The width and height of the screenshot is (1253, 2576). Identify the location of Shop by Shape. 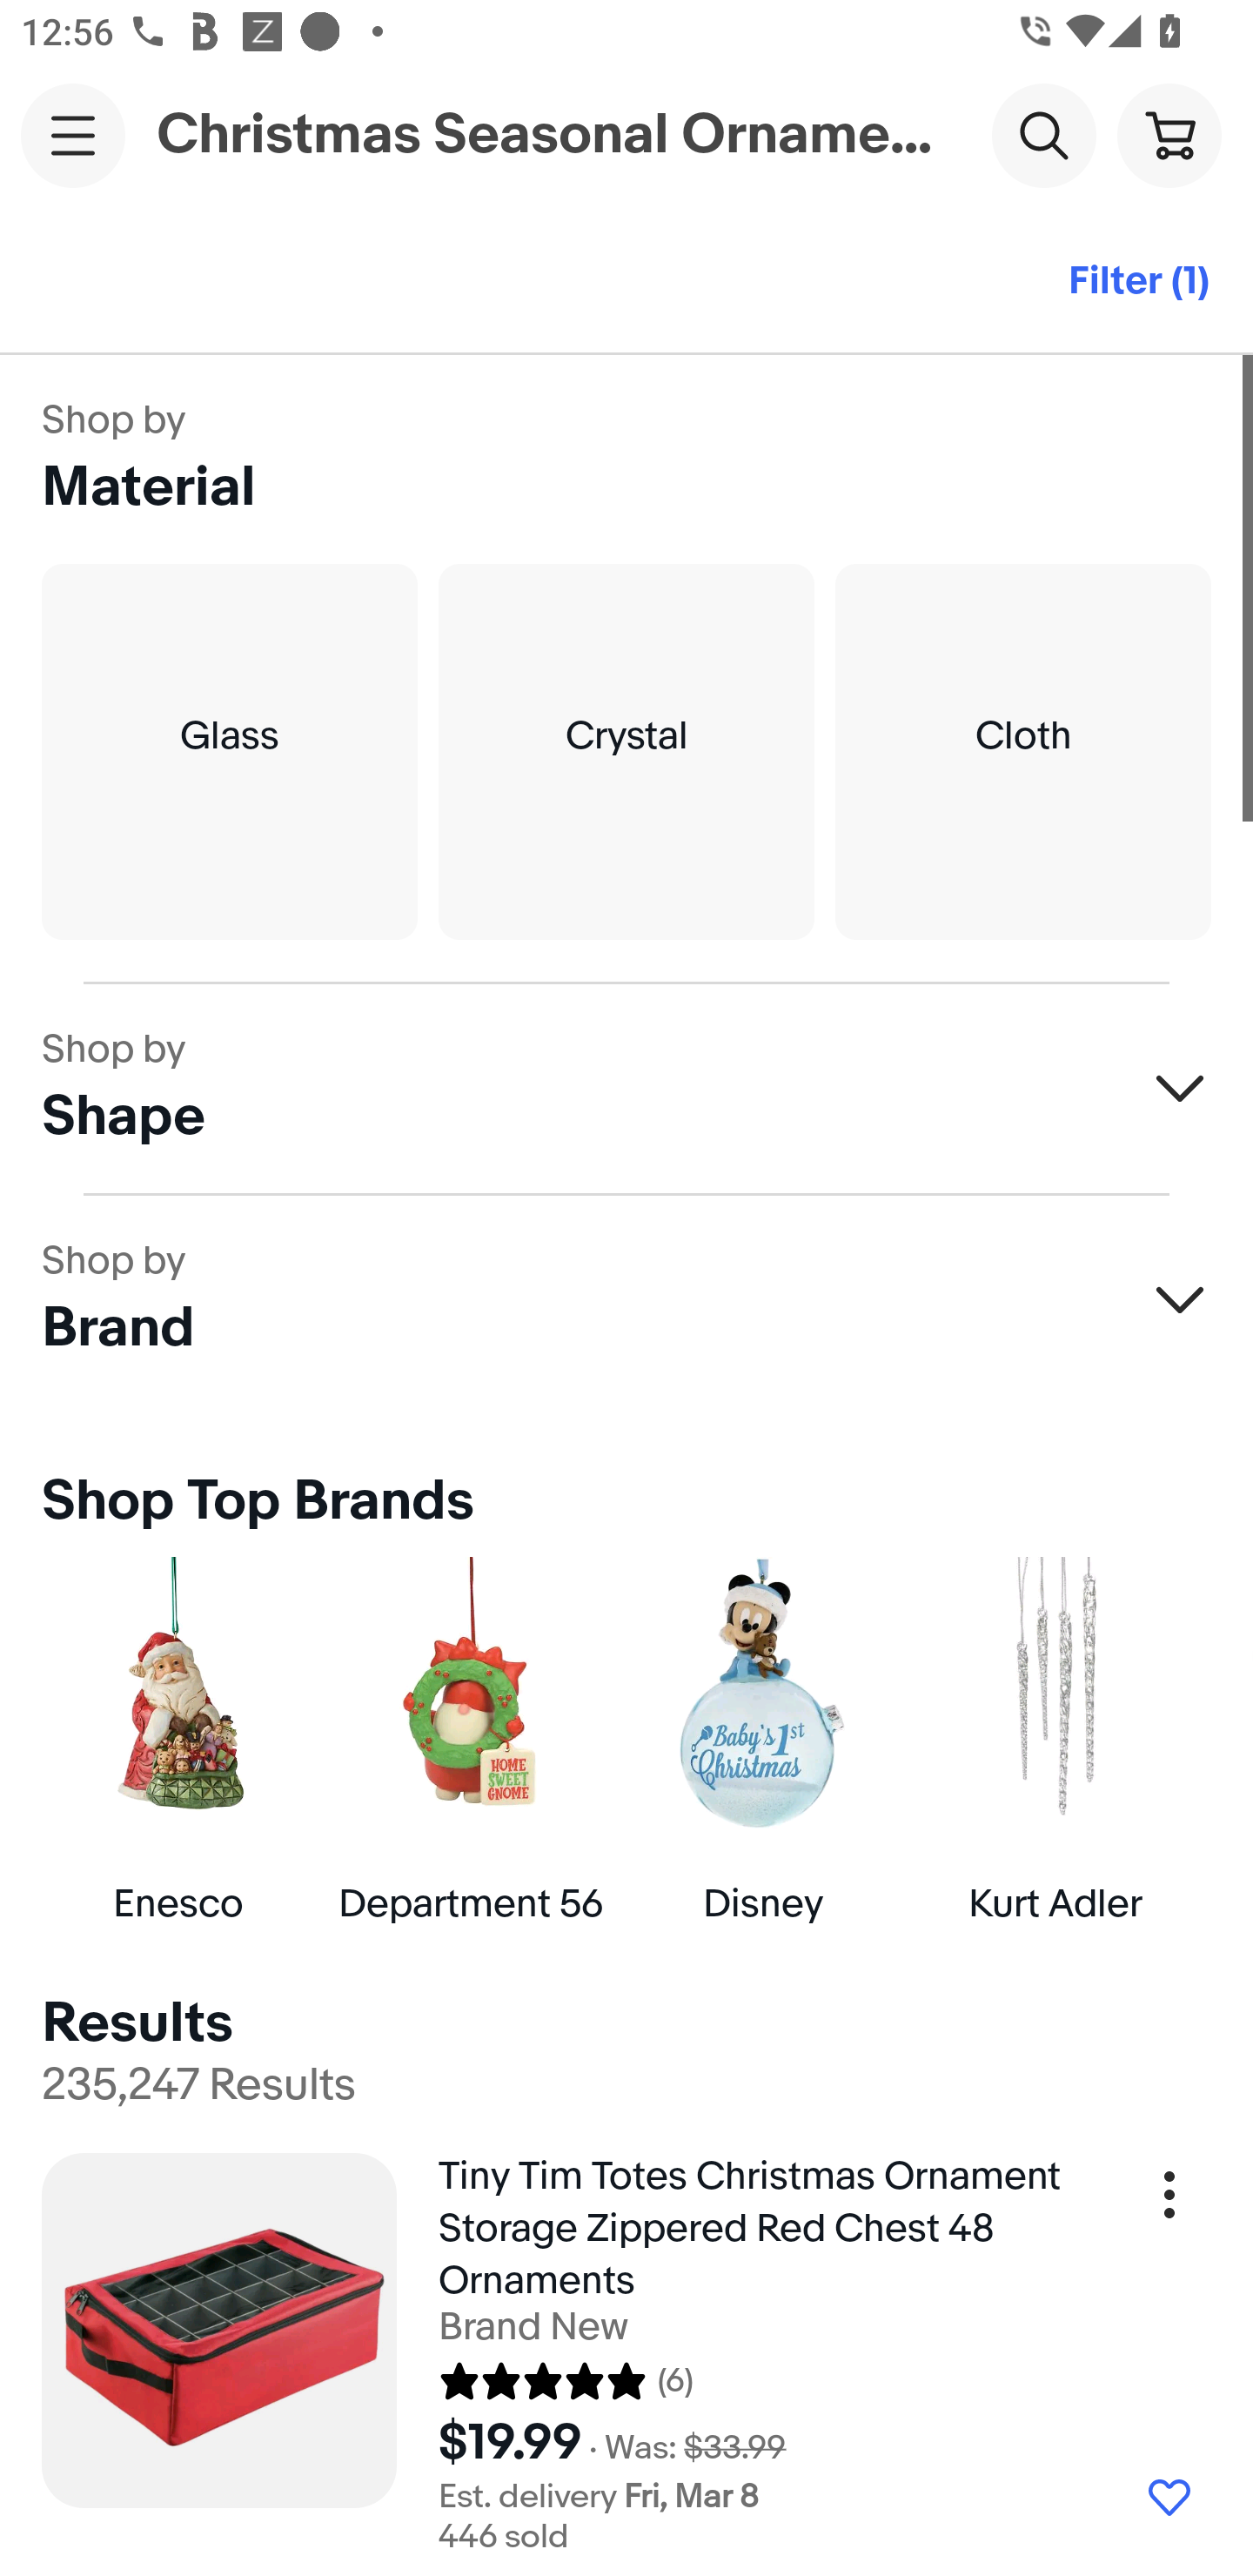
(626, 1088).